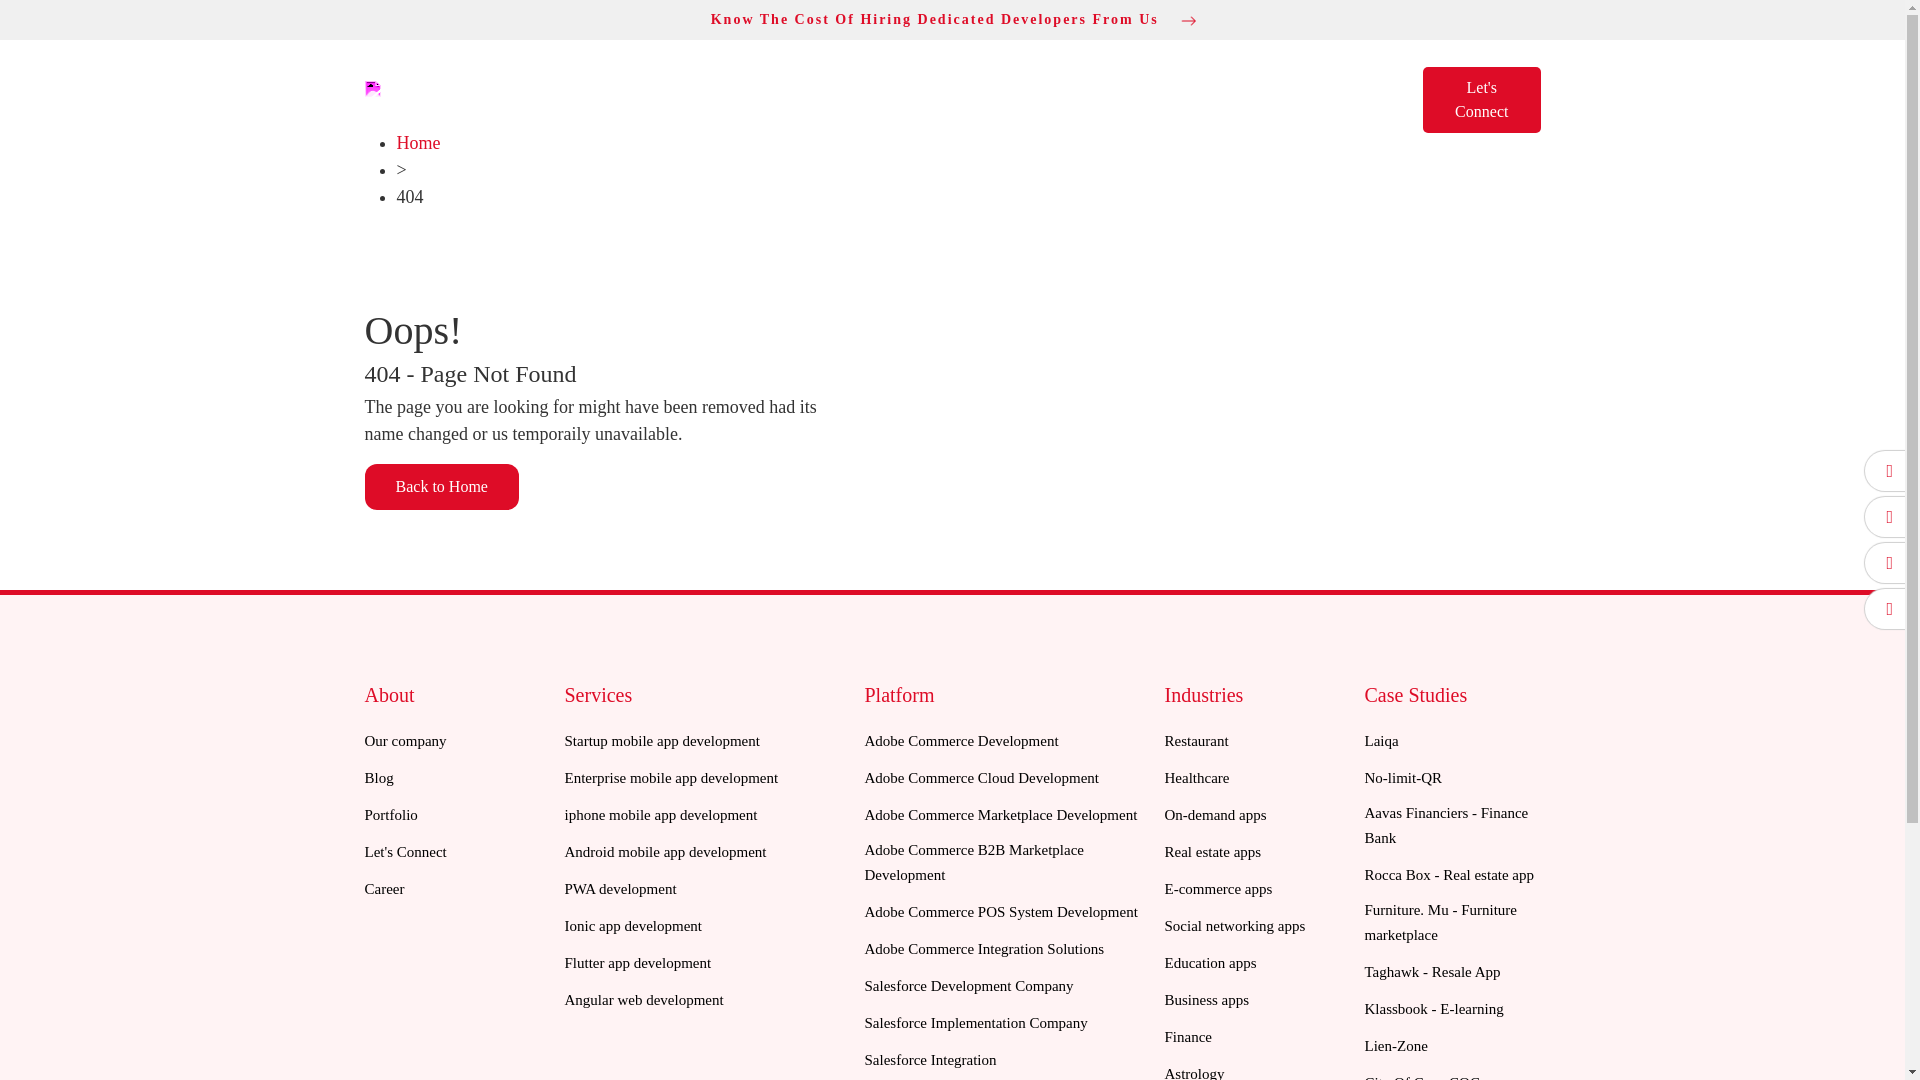  Describe the element at coordinates (907, 88) in the screenshot. I see `About` at that location.